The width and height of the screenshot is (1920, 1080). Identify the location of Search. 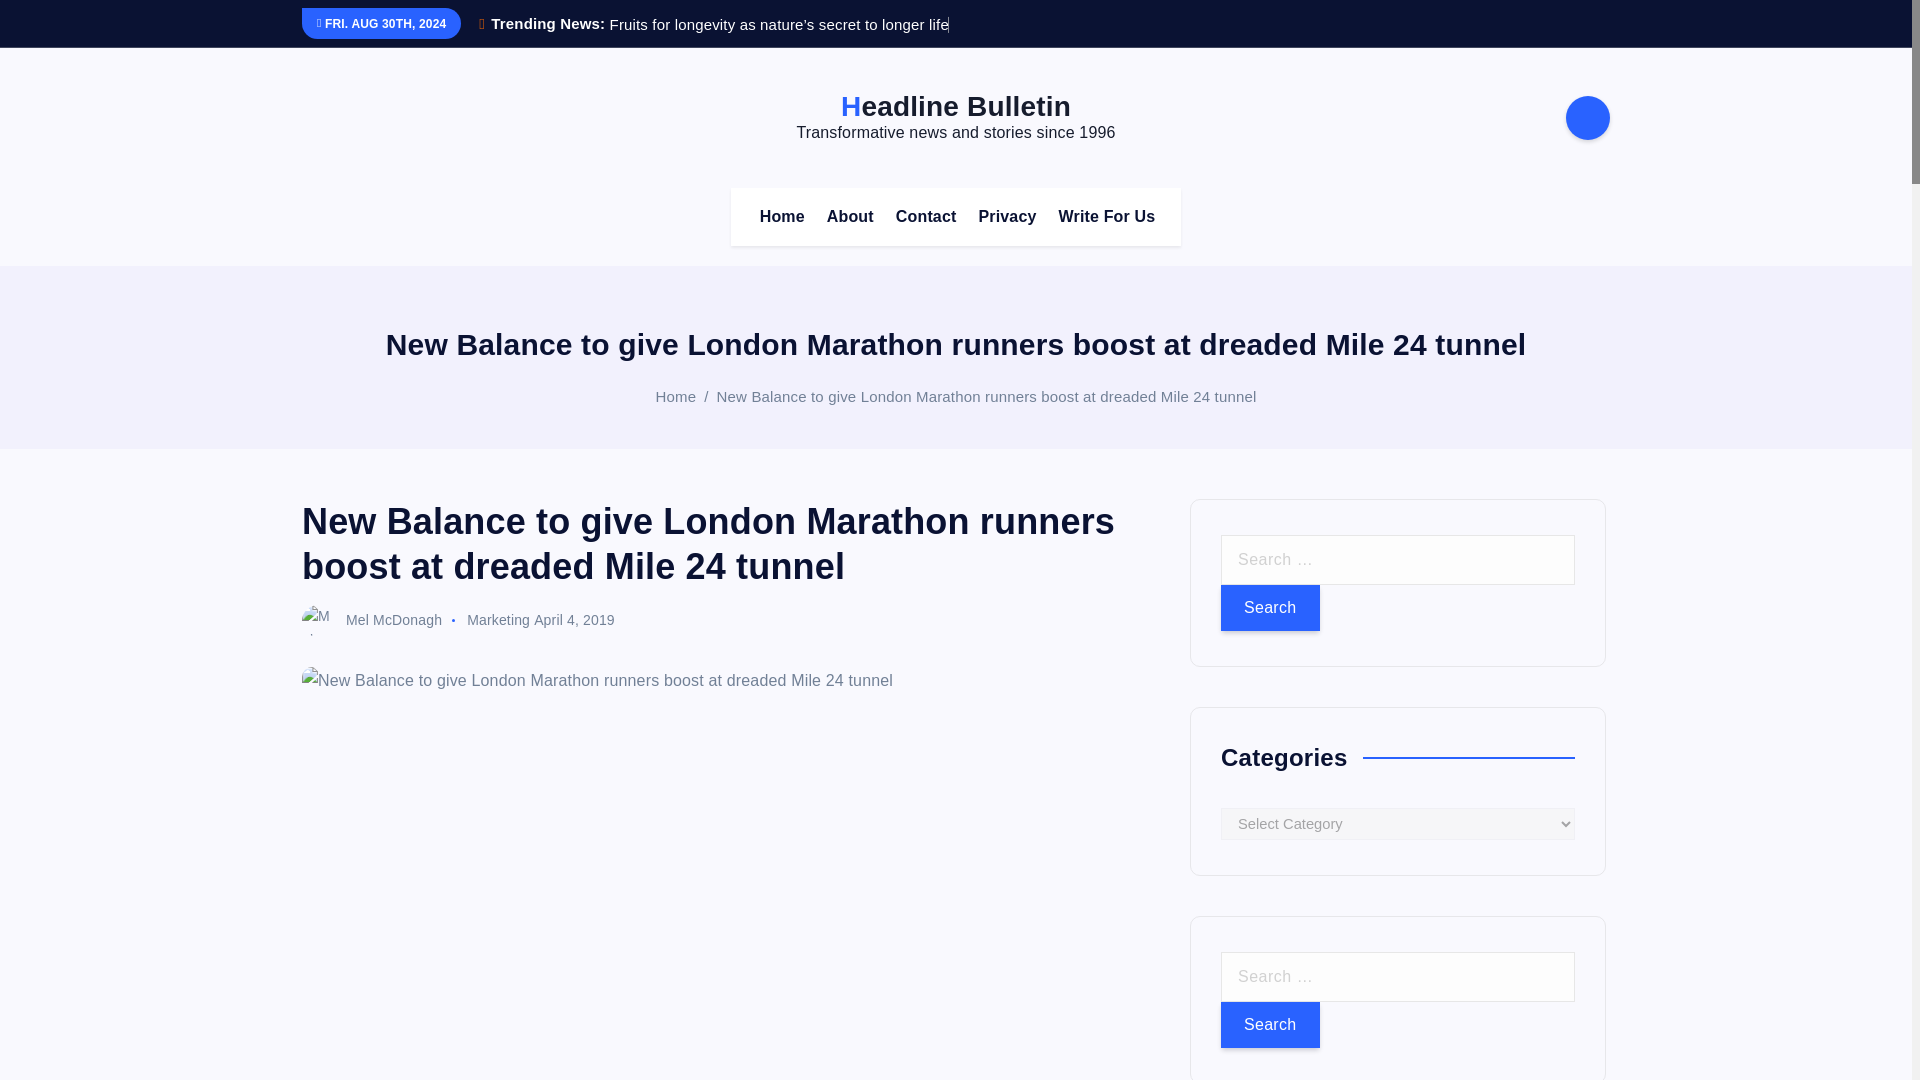
(1270, 1024).